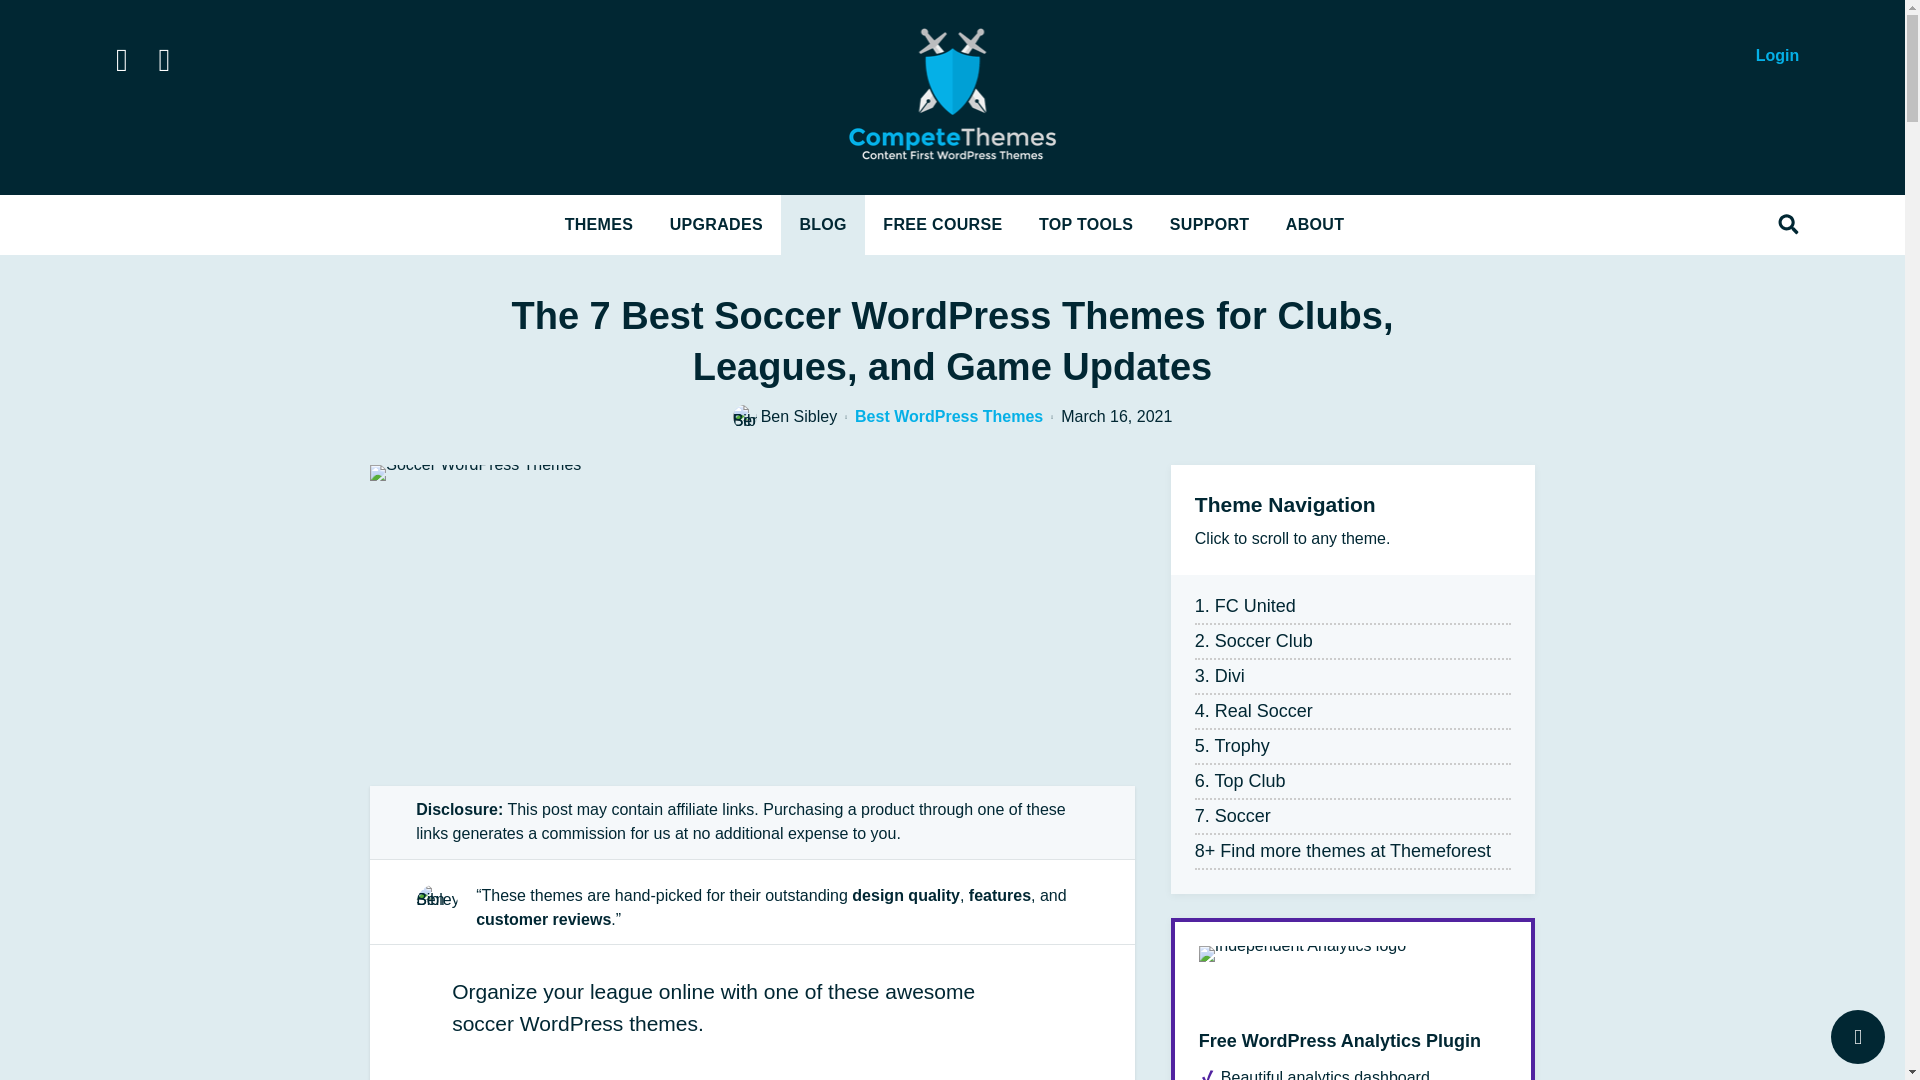  Describe the element at coordinates (1210, 224) in the screenshot. I see `SUPPORT` at that location.